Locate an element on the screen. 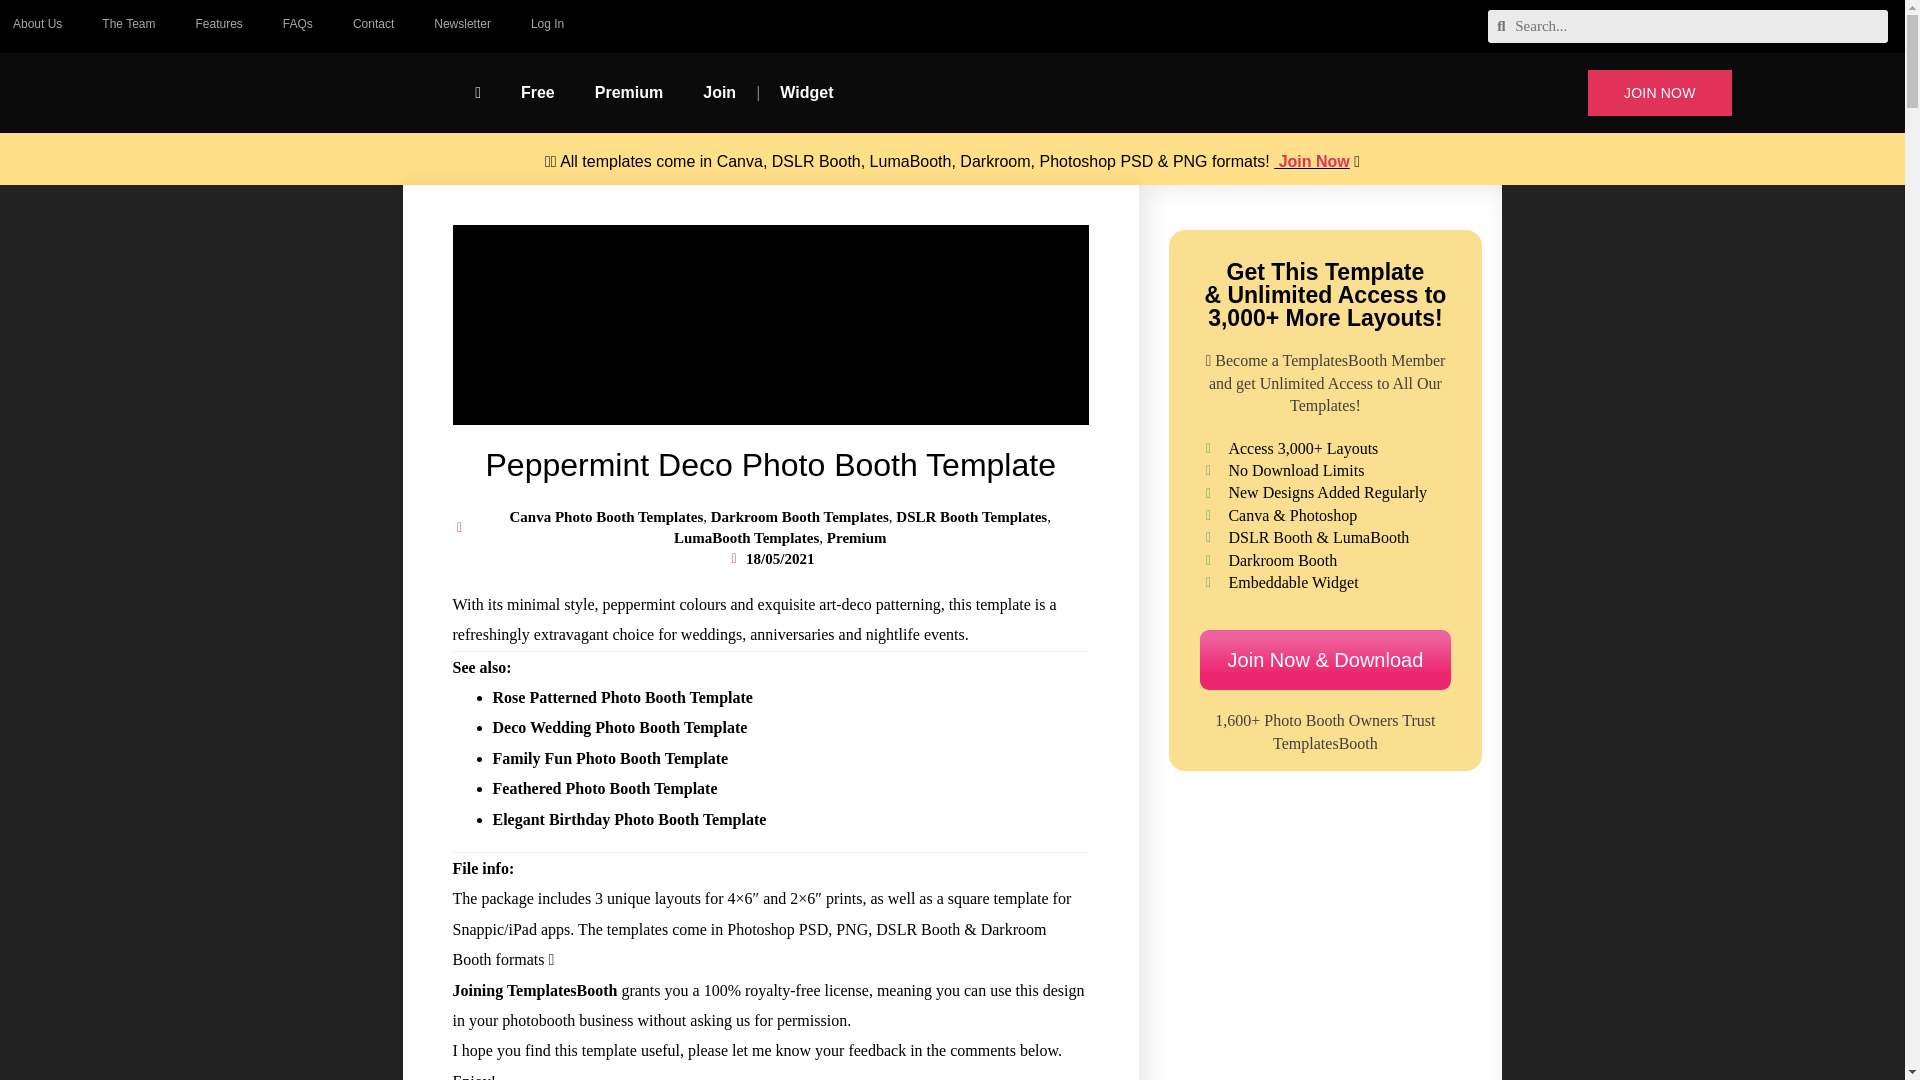 This screenshot has height=1080, width=1920. The Team is located at coordinates (128, 24).